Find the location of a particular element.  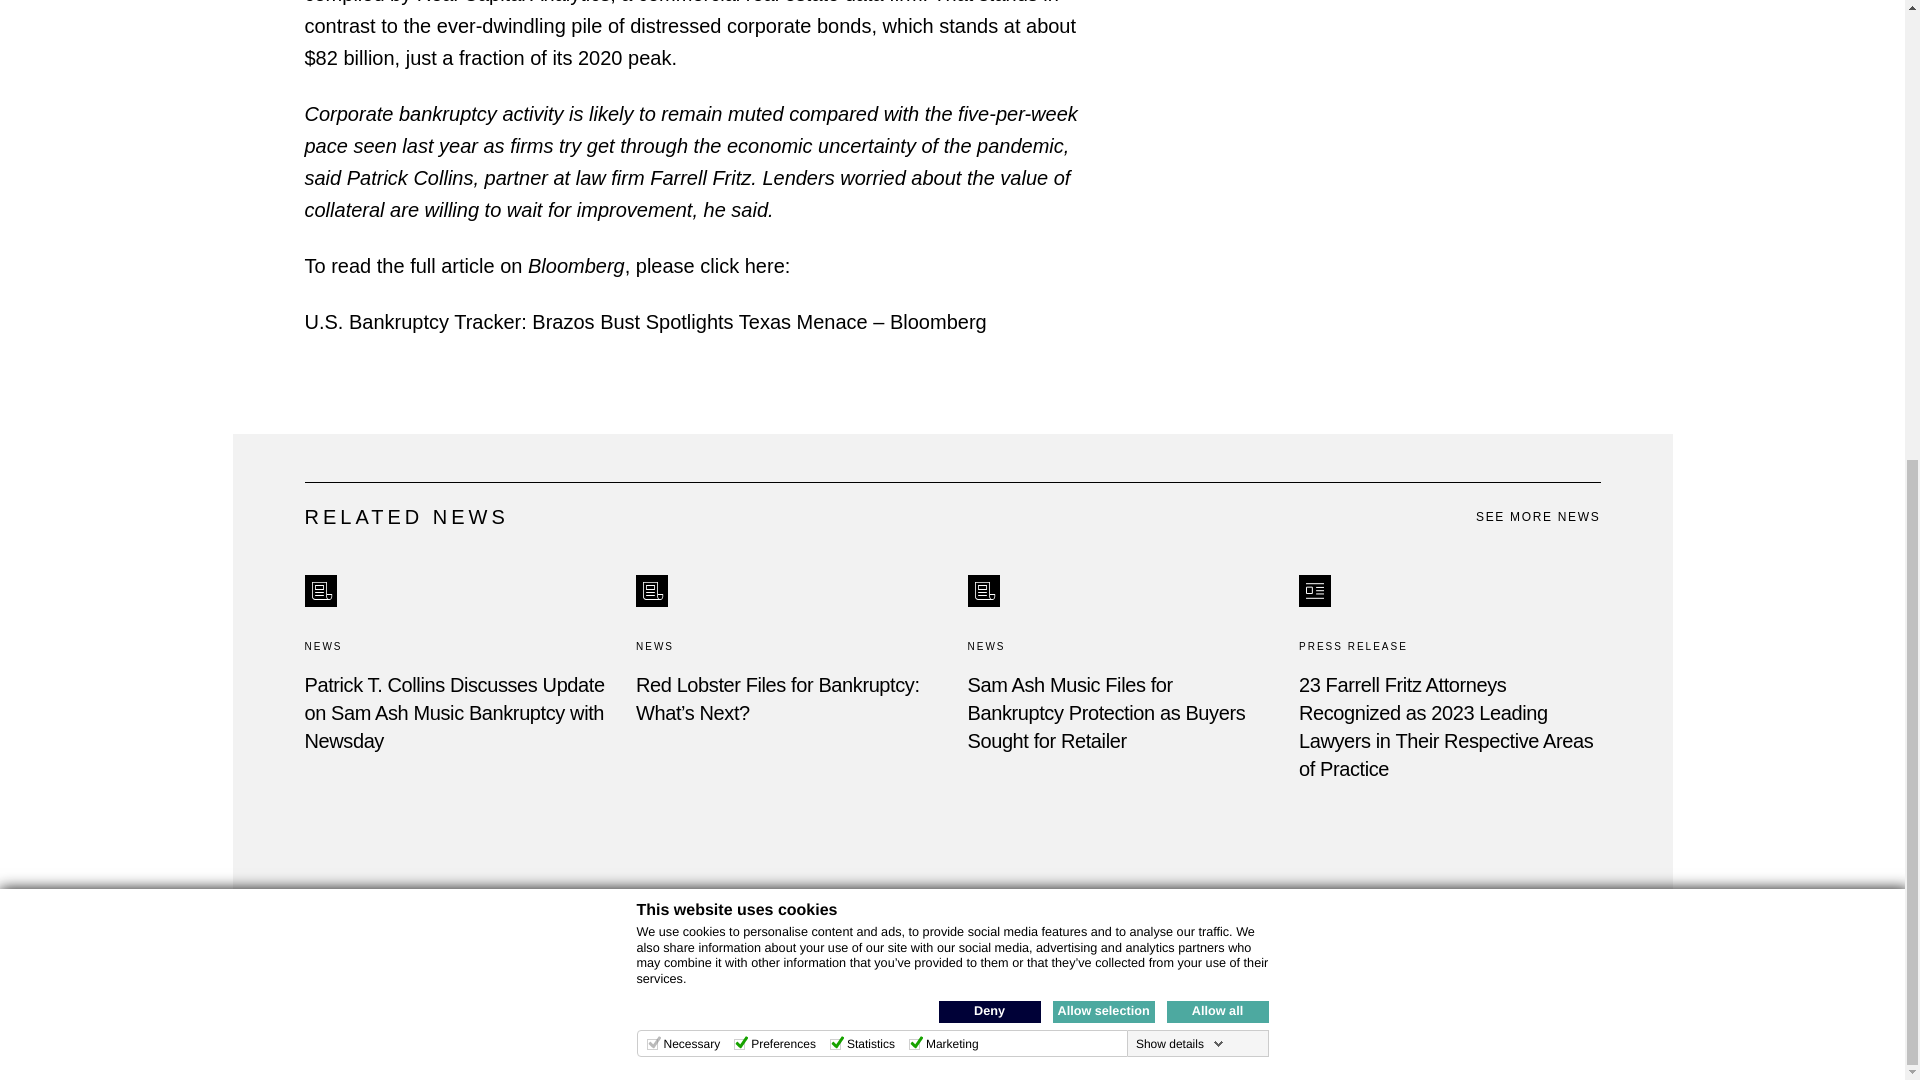

Allow all is located at coordinates (1216, 216).